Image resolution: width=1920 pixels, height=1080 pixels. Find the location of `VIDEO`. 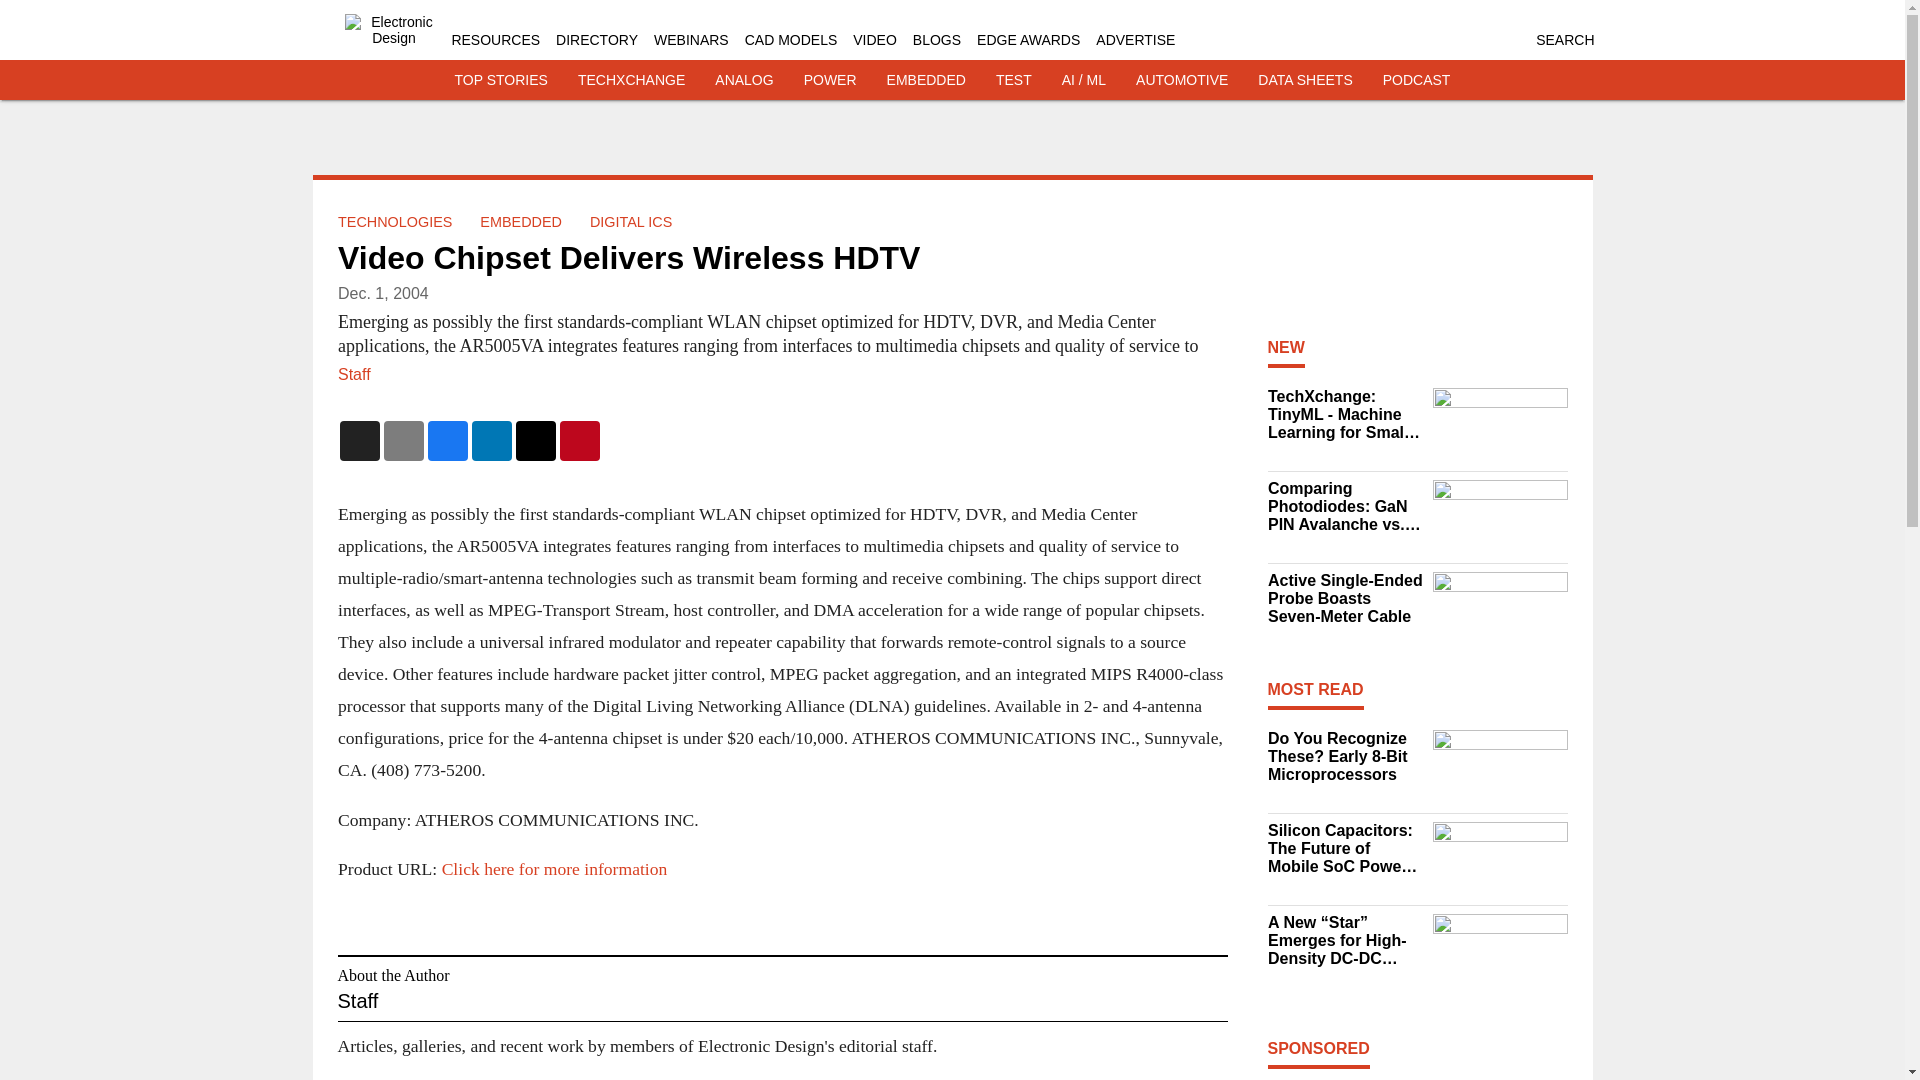

VIDEO is located at coordinates (874, 40).